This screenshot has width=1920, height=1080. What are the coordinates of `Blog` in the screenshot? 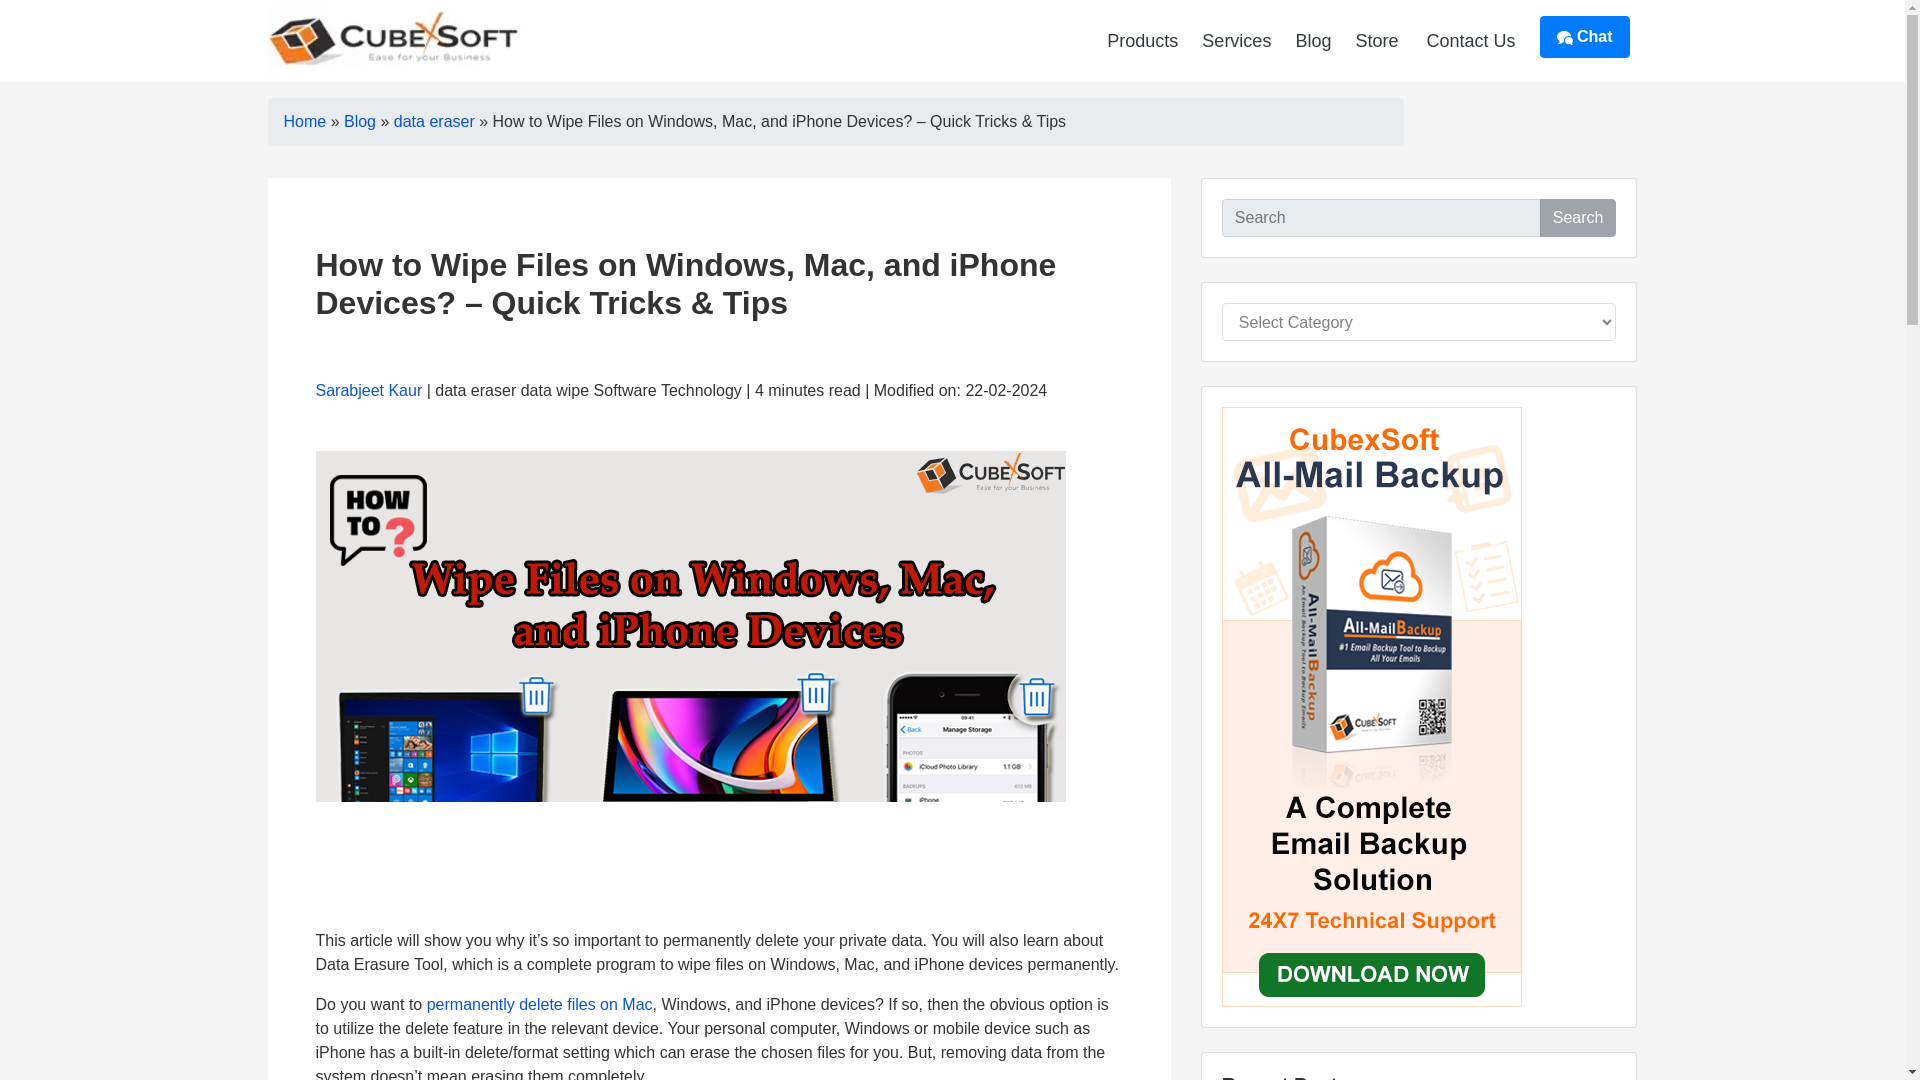 It's located at (1312, 40).